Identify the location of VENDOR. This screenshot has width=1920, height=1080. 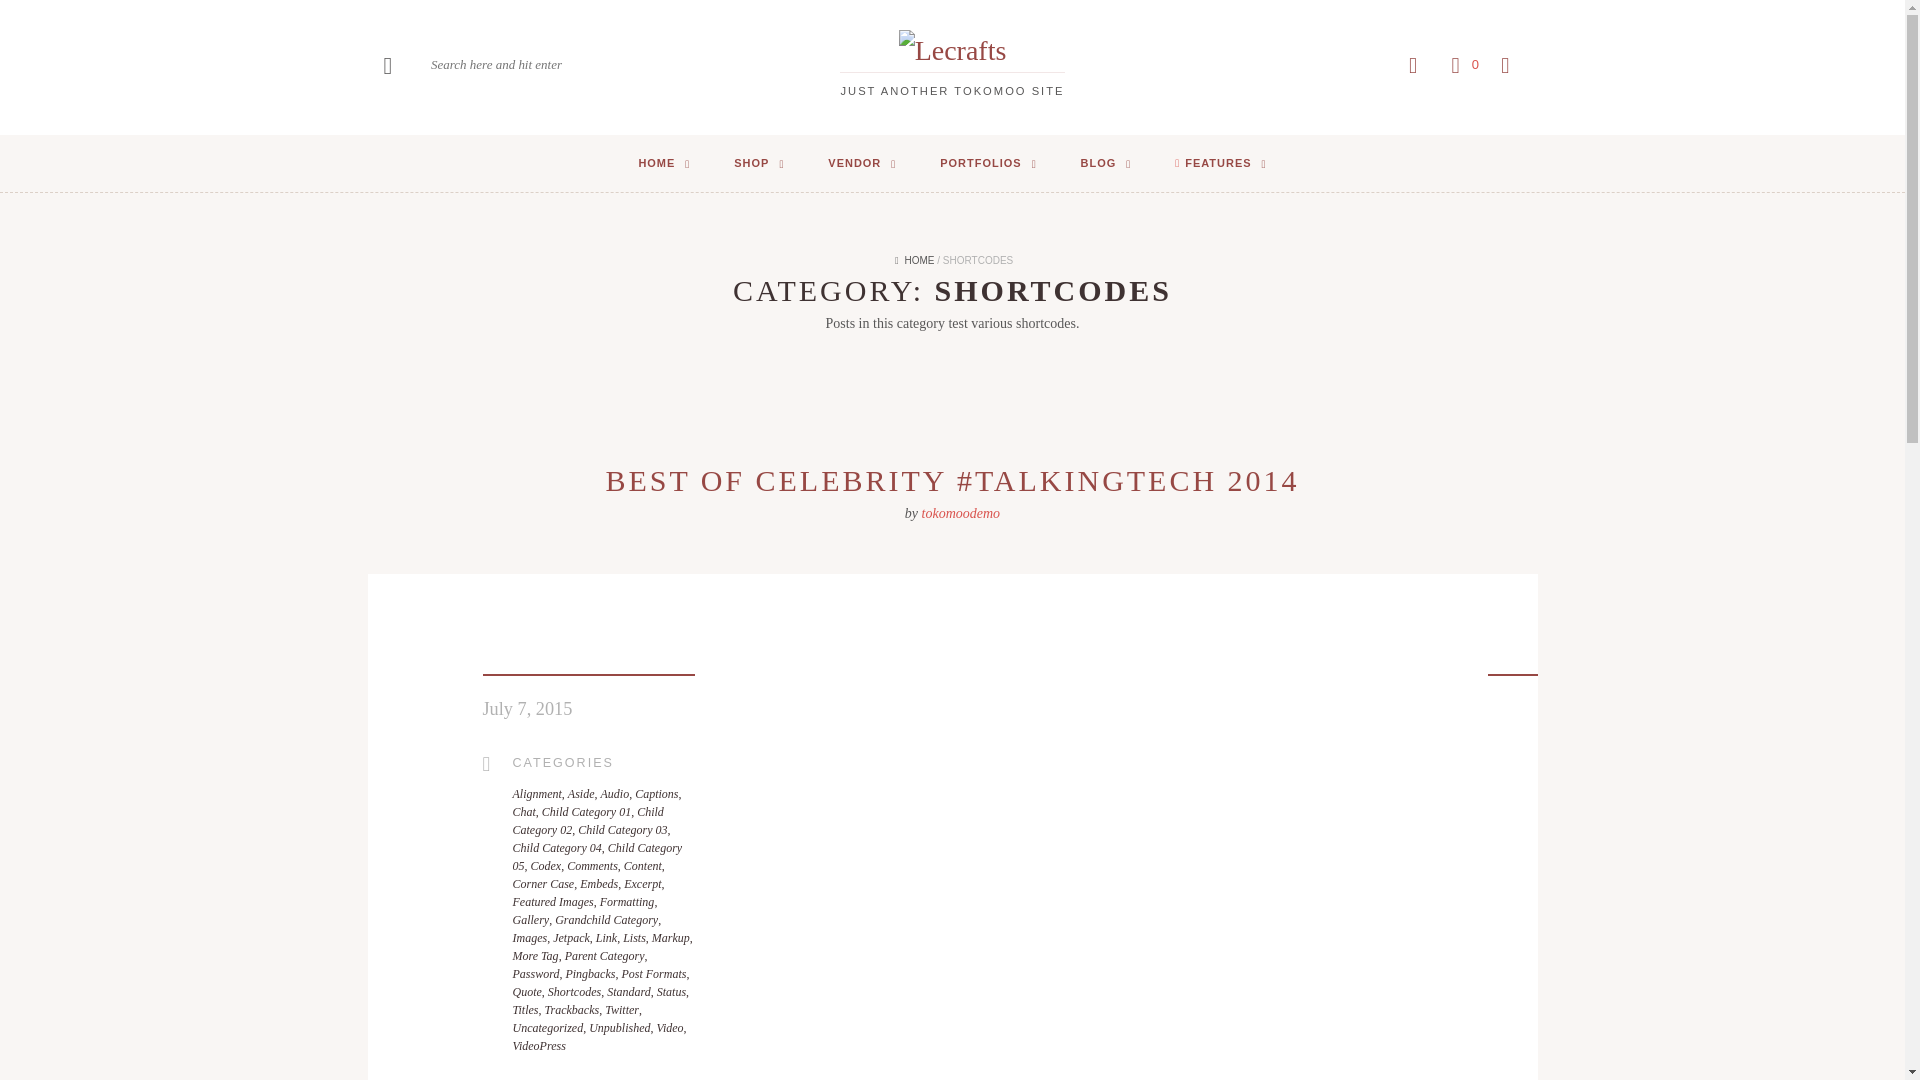
(862, 164).